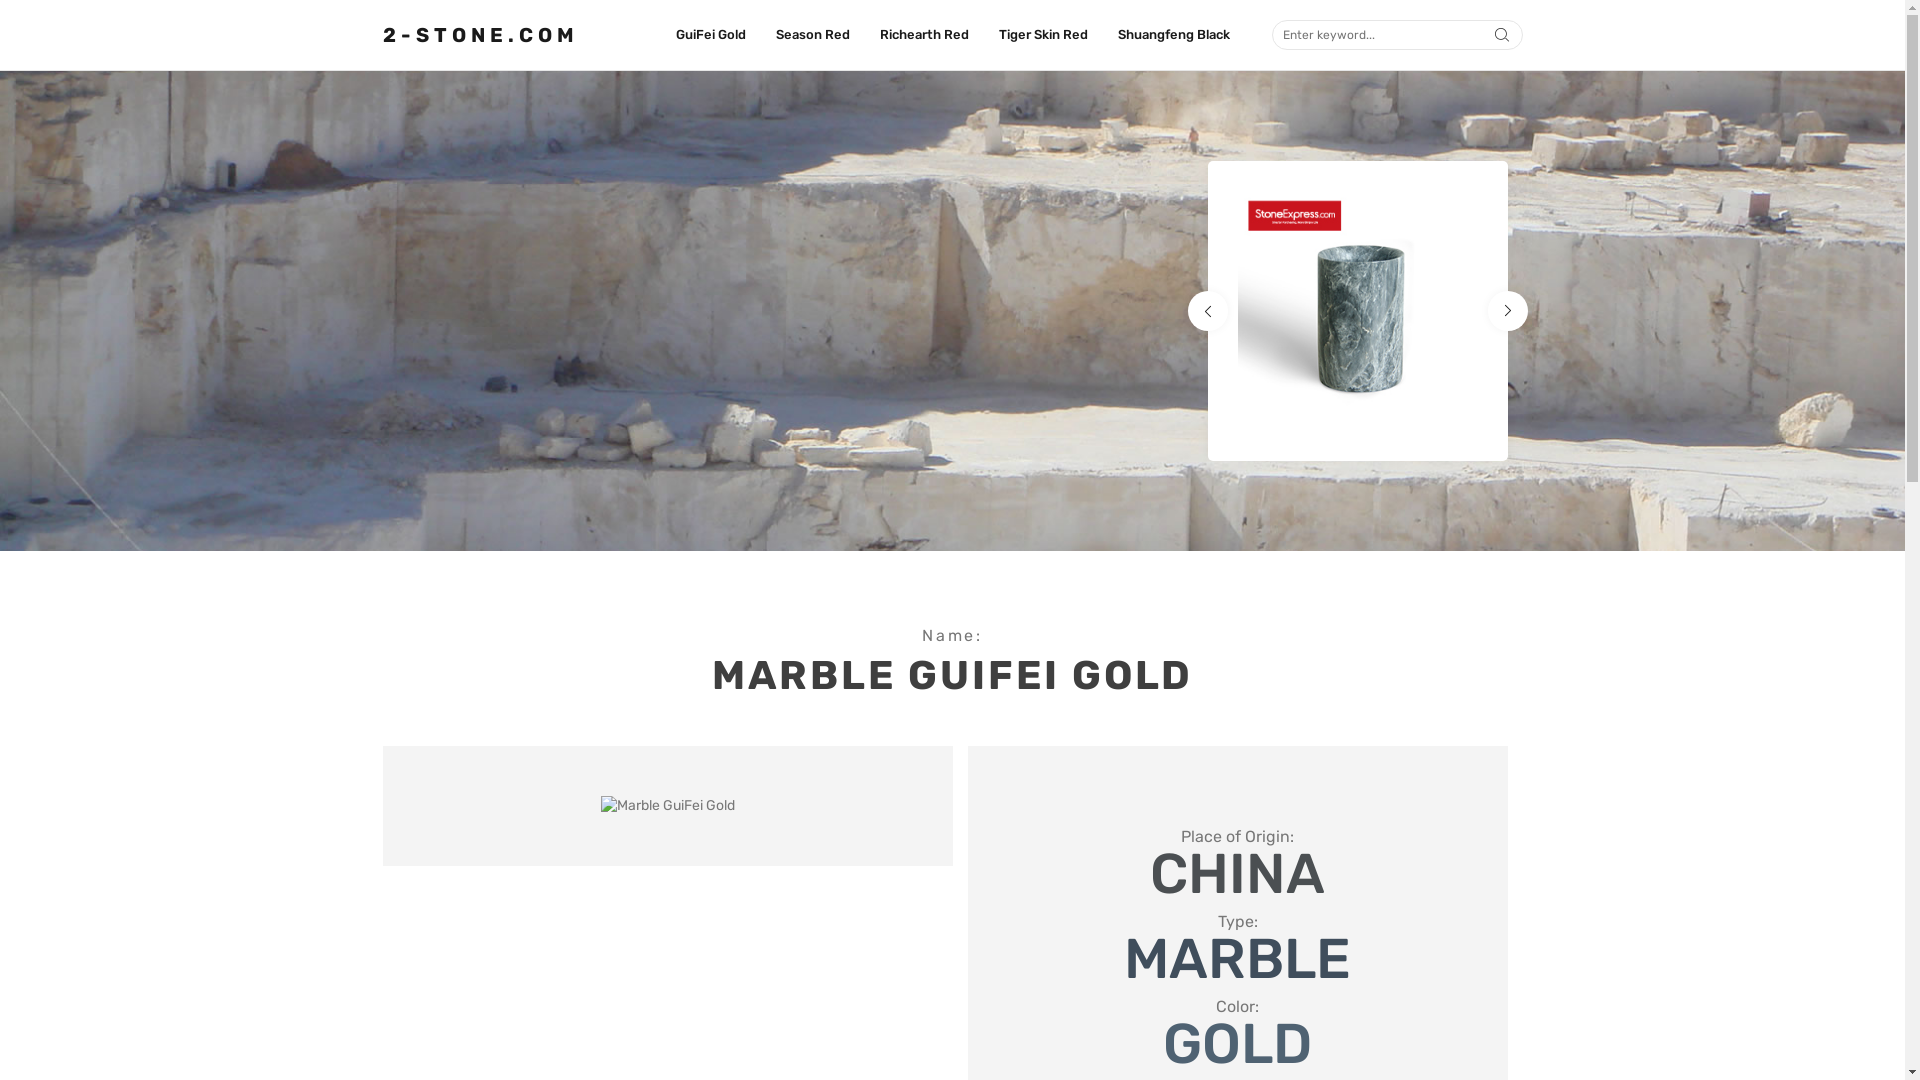  What do you see at coordinates (924, 35) in the screenshot?
I see `Richearth Red` at bounding box center [924, 35].